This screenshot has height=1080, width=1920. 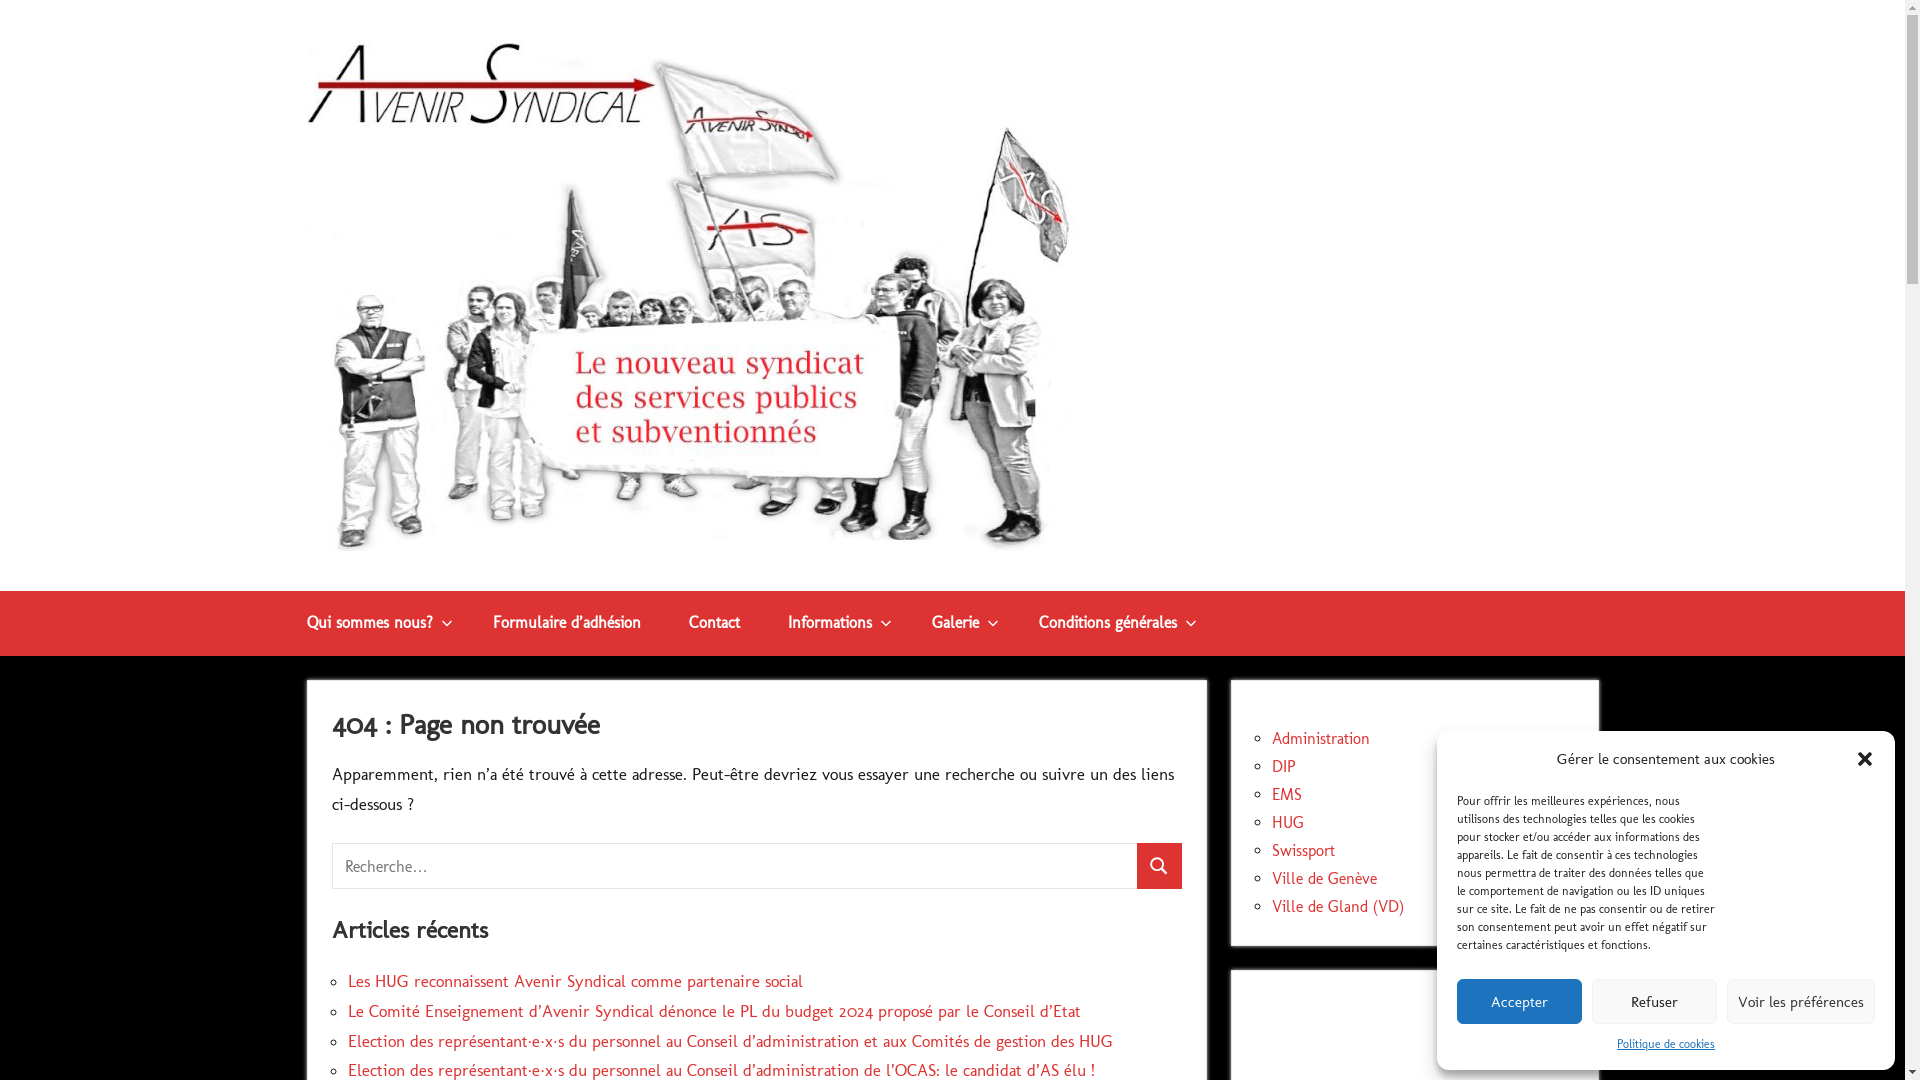 I want to click on HUG, so click(x=1288, y=822).